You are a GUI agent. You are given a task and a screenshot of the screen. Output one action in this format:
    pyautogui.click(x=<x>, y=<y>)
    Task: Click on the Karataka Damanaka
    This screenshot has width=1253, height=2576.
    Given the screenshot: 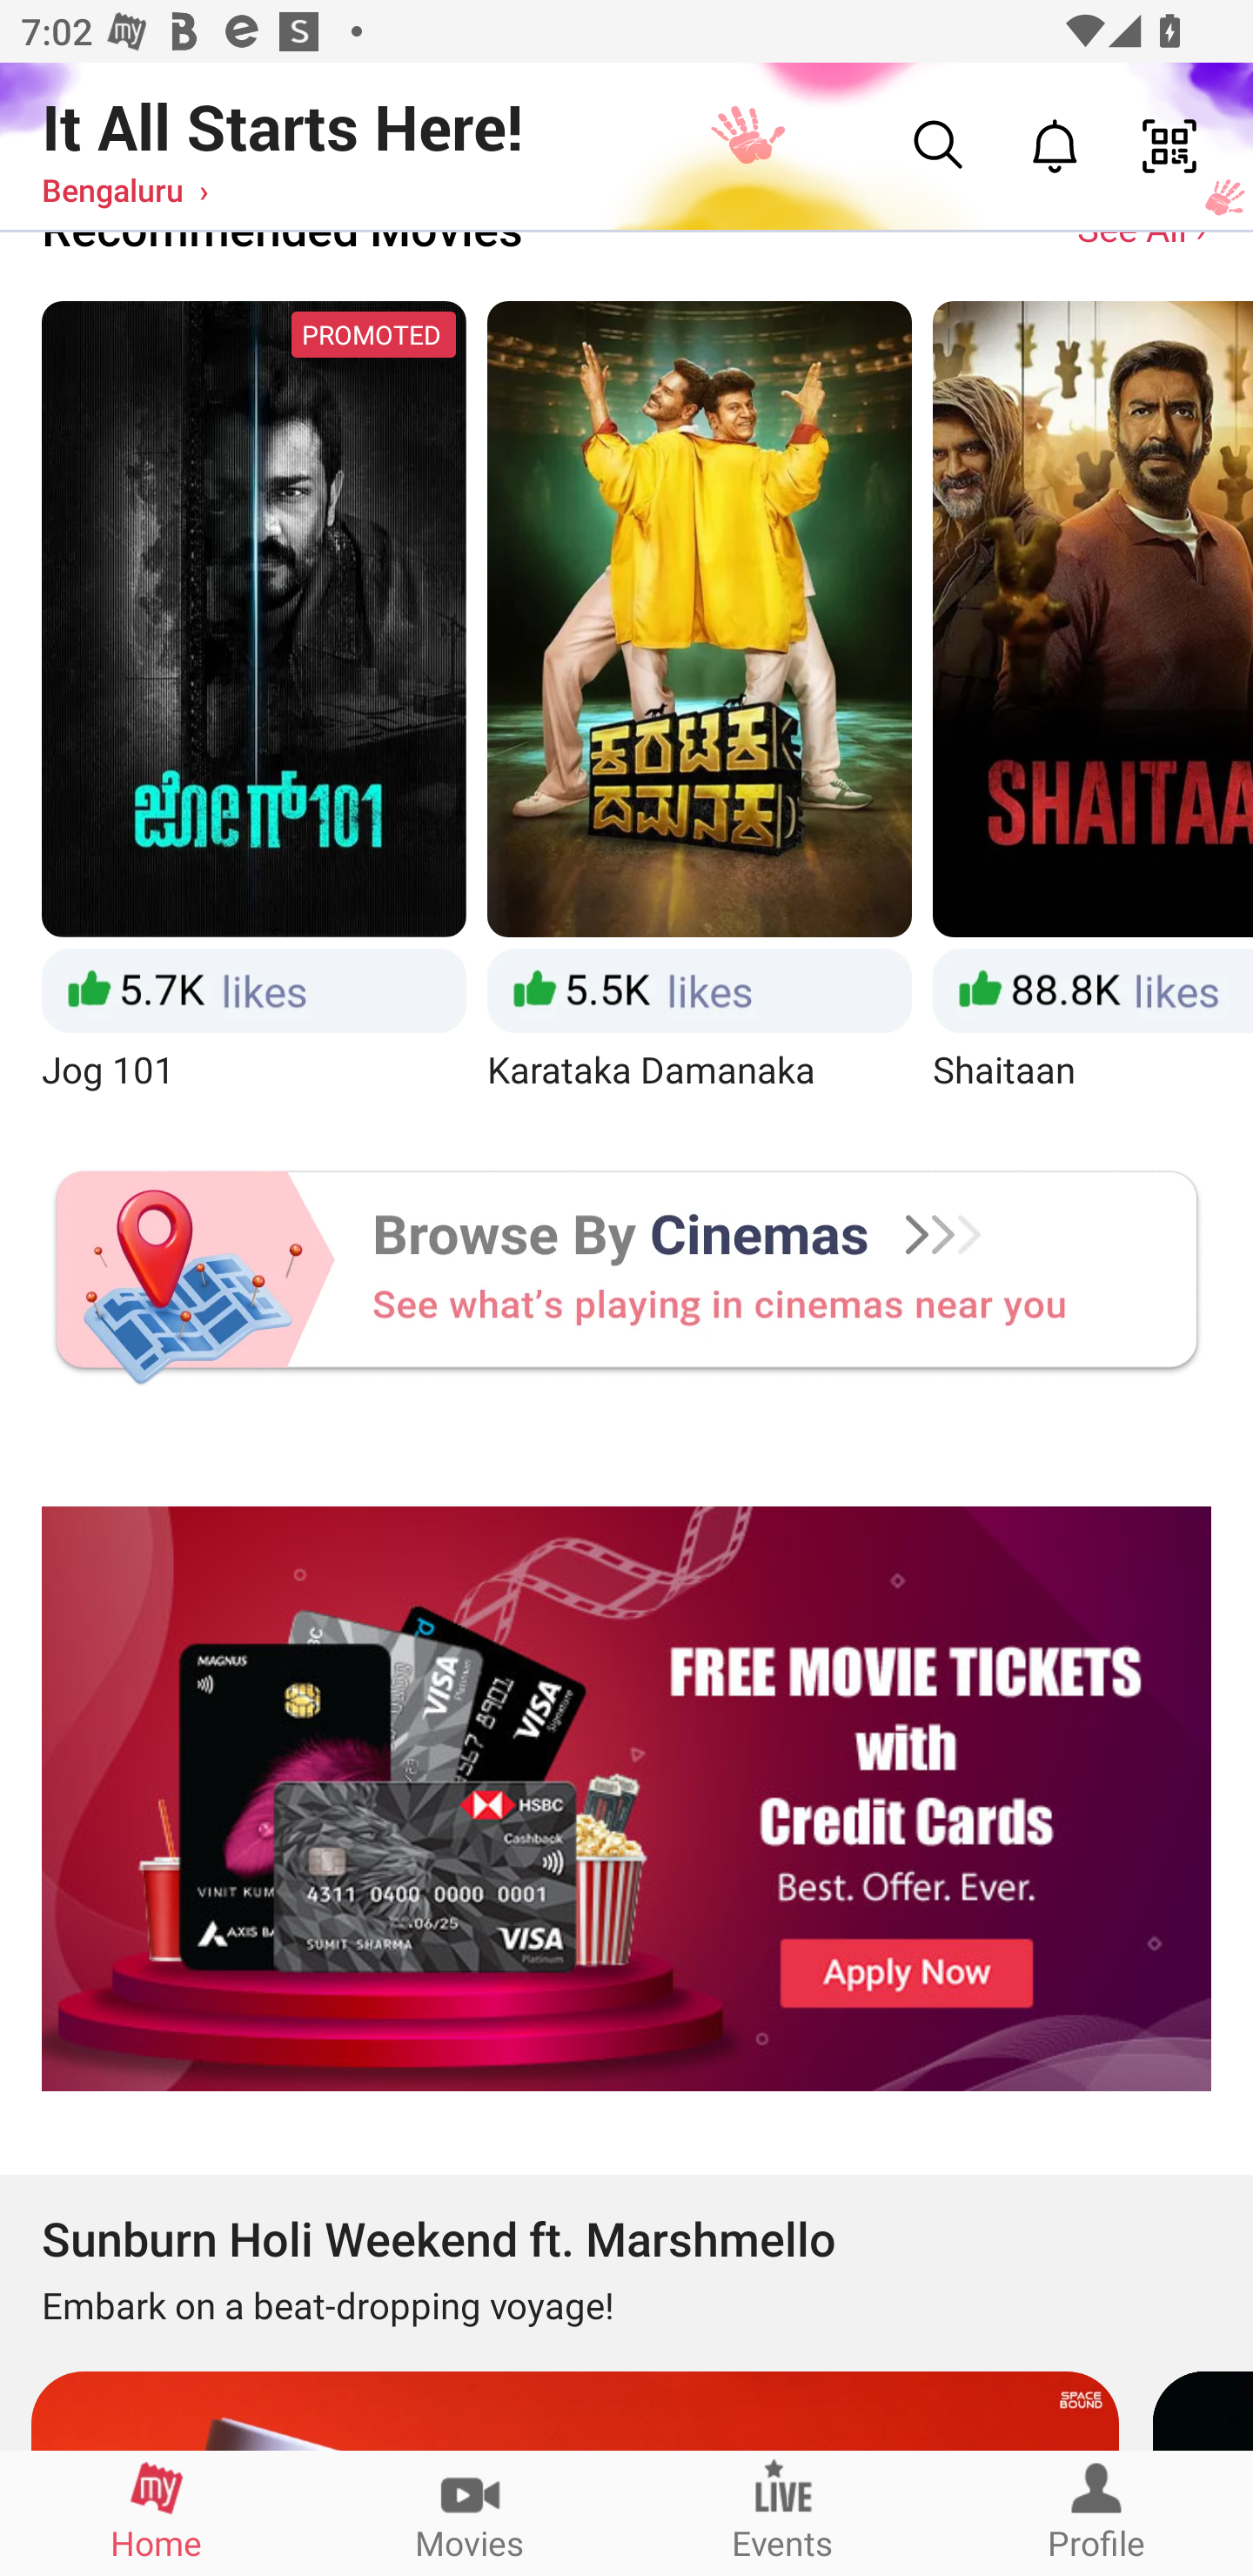 What is the action you would take?
    pyautogui.click(x=700, y=700)
    